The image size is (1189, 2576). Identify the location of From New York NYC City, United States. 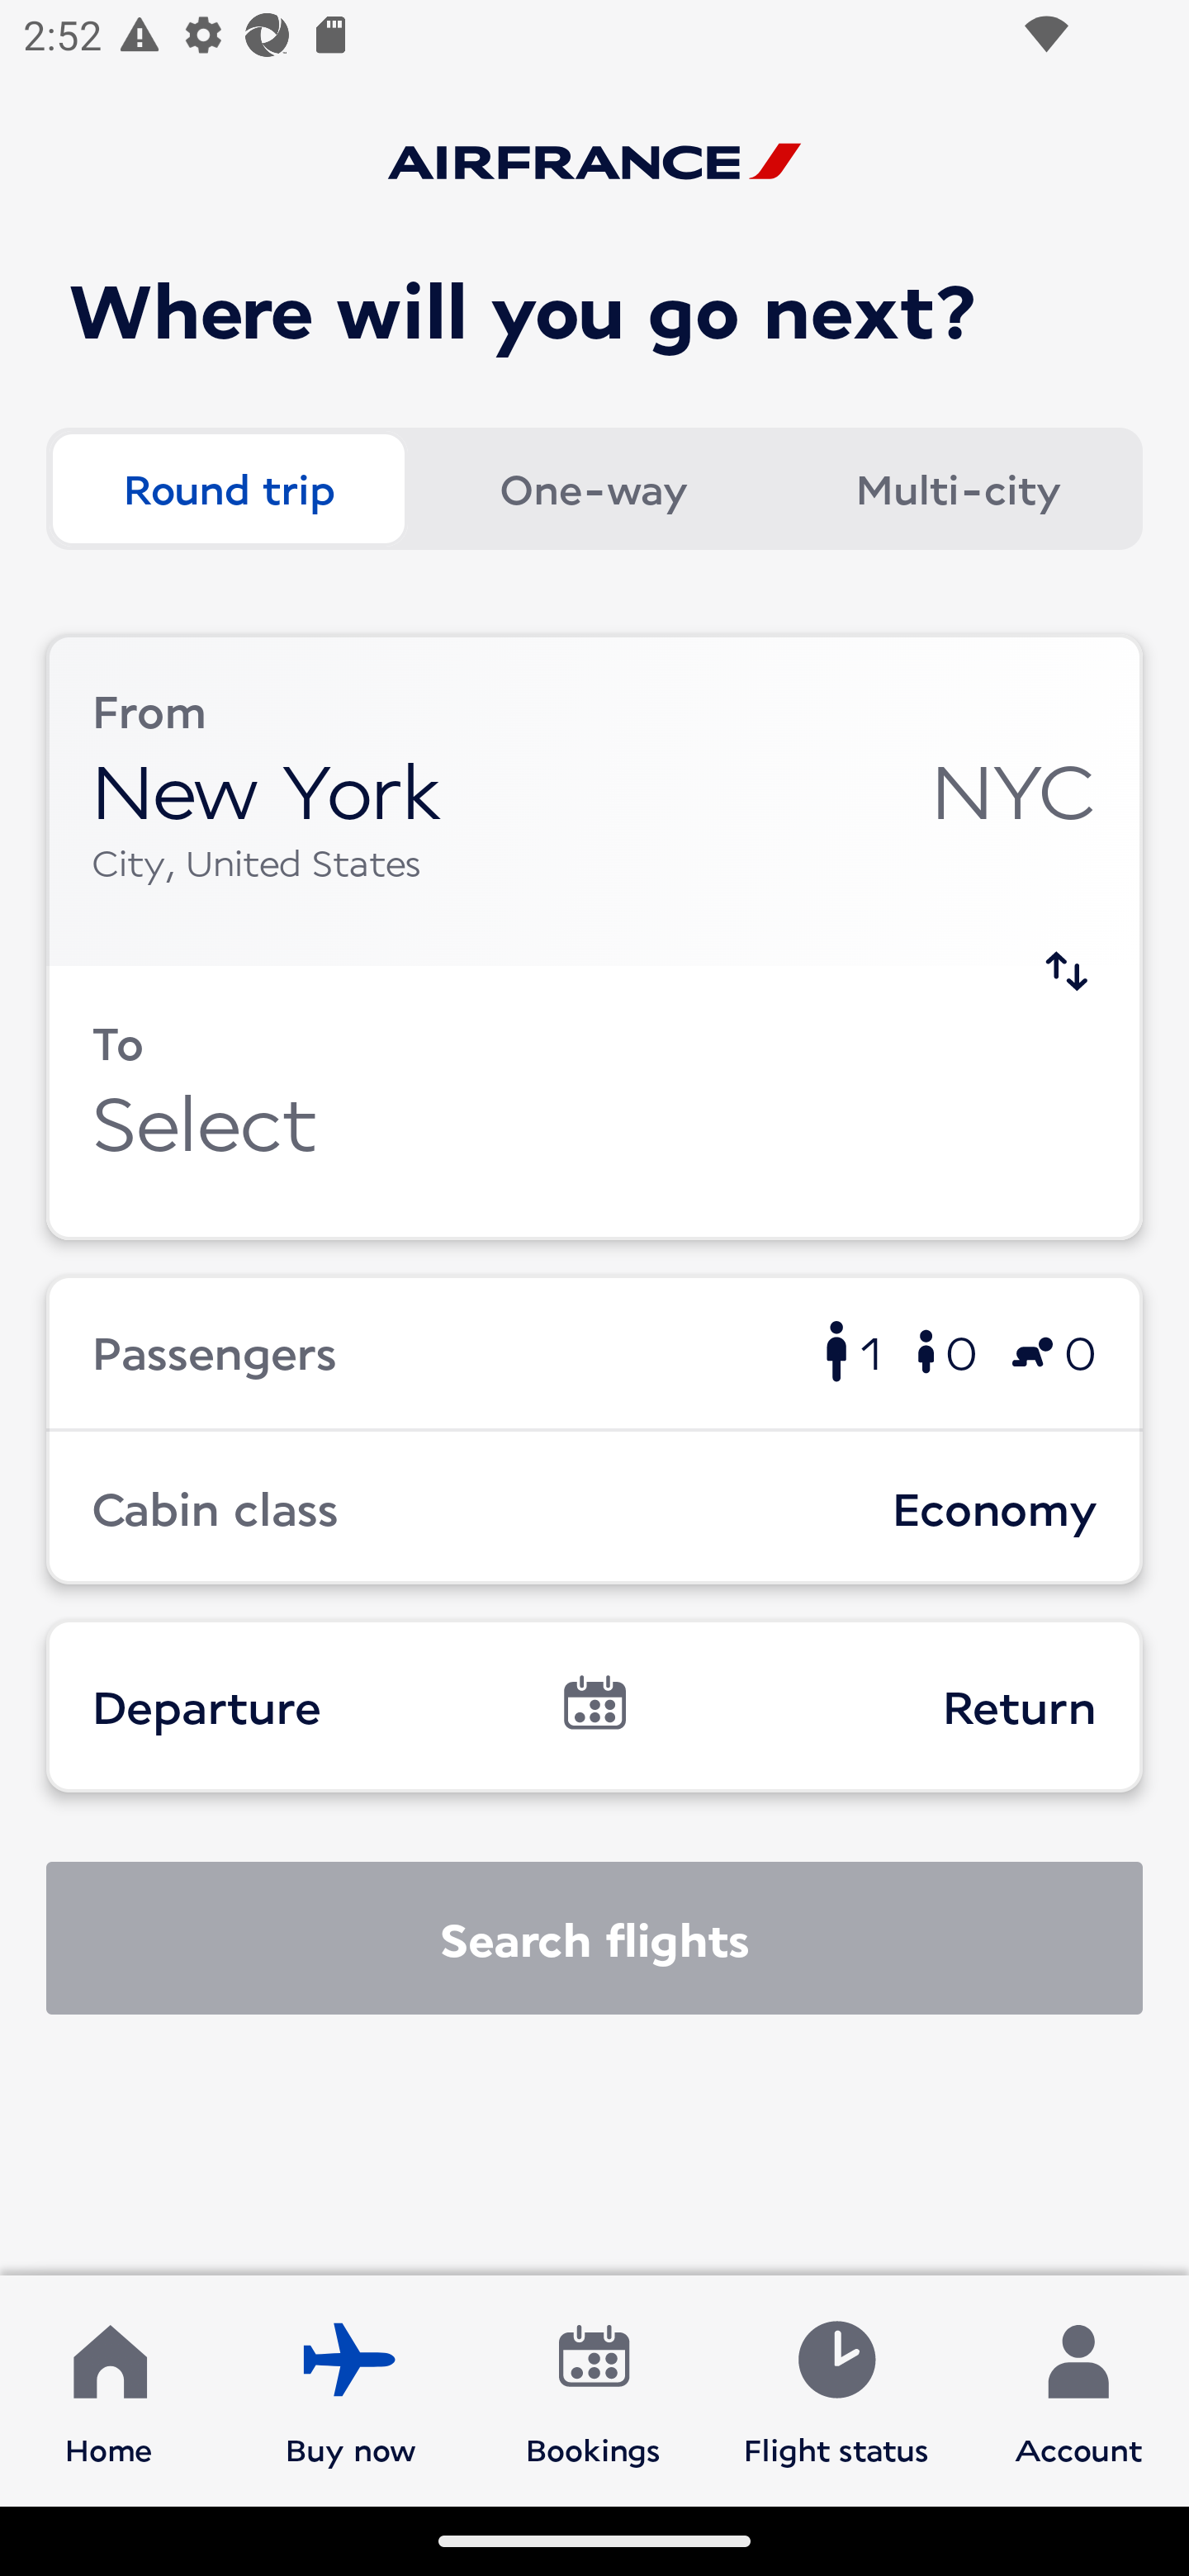
(594, 799).